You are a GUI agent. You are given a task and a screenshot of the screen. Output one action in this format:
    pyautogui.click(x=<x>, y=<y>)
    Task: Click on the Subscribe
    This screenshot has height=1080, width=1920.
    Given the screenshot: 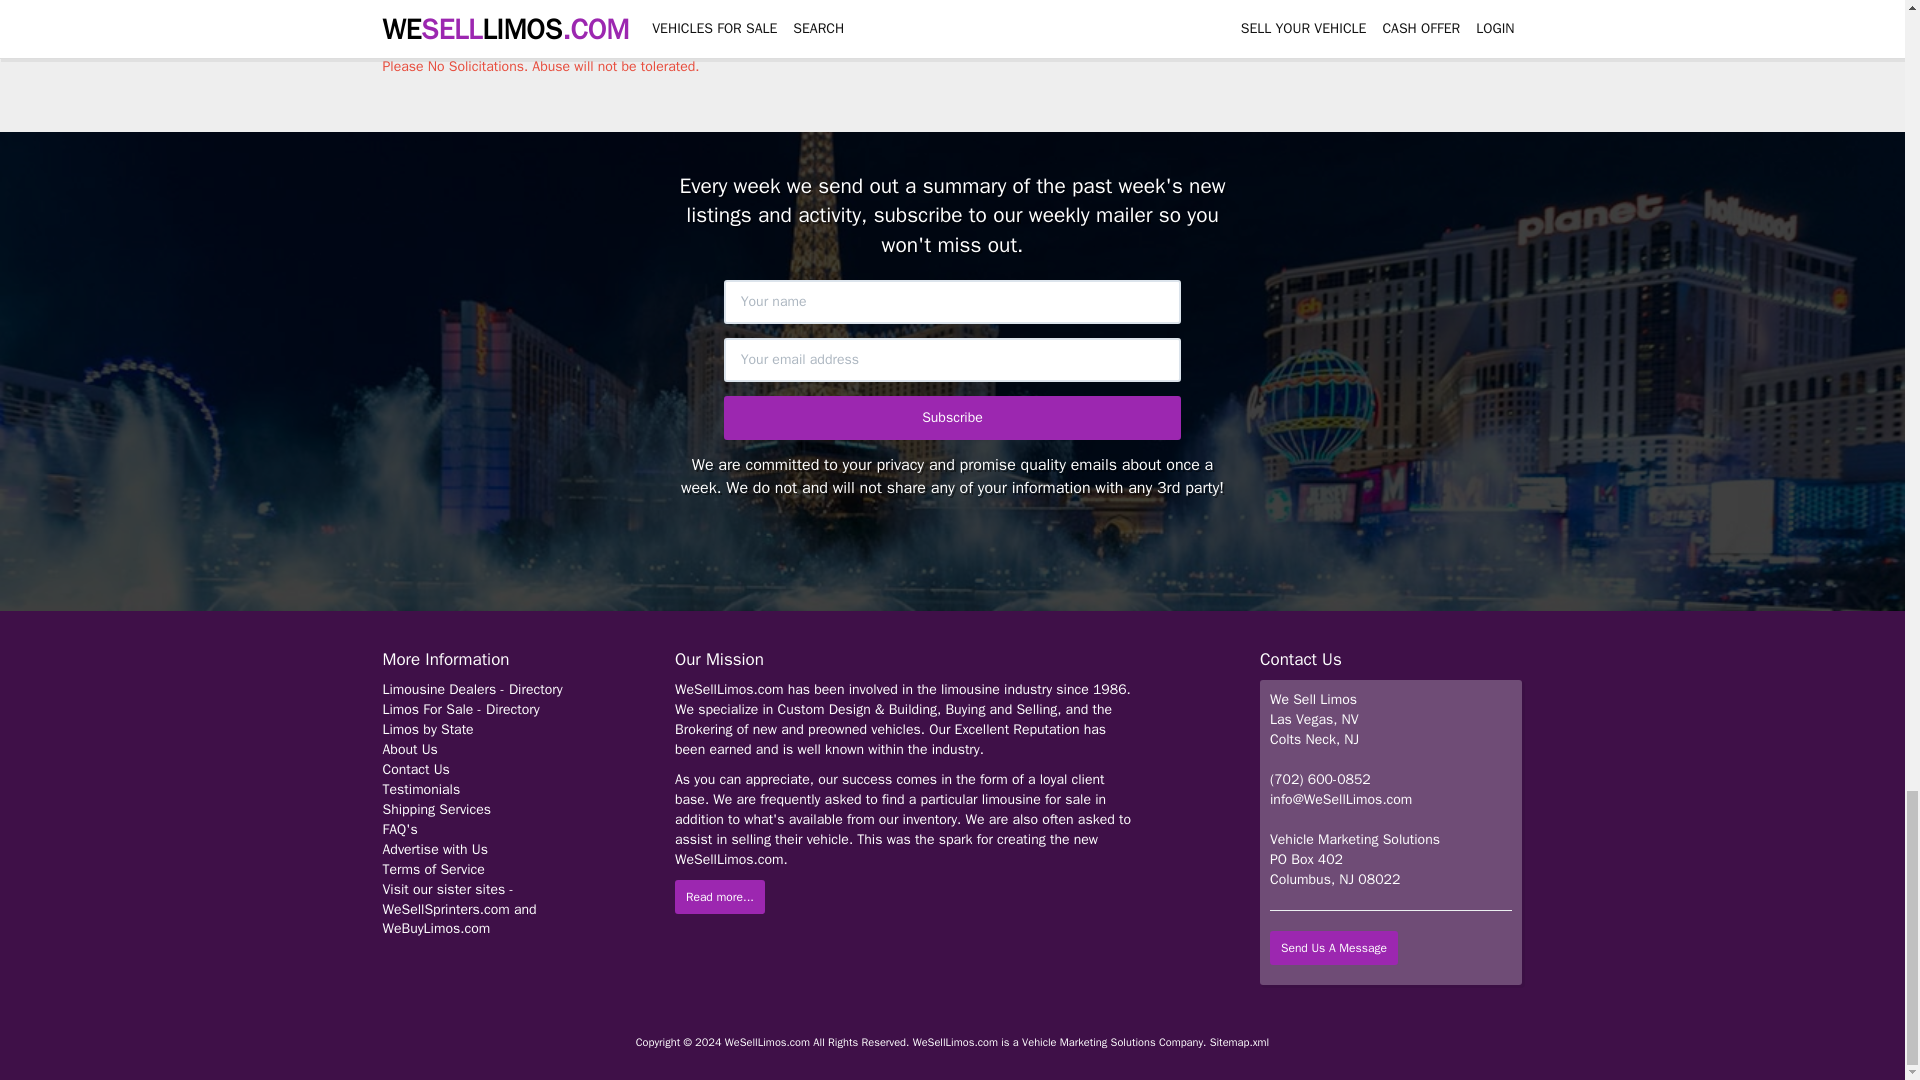 What is the action you would take?
    pyautogui.click(x=952, y=418)
    